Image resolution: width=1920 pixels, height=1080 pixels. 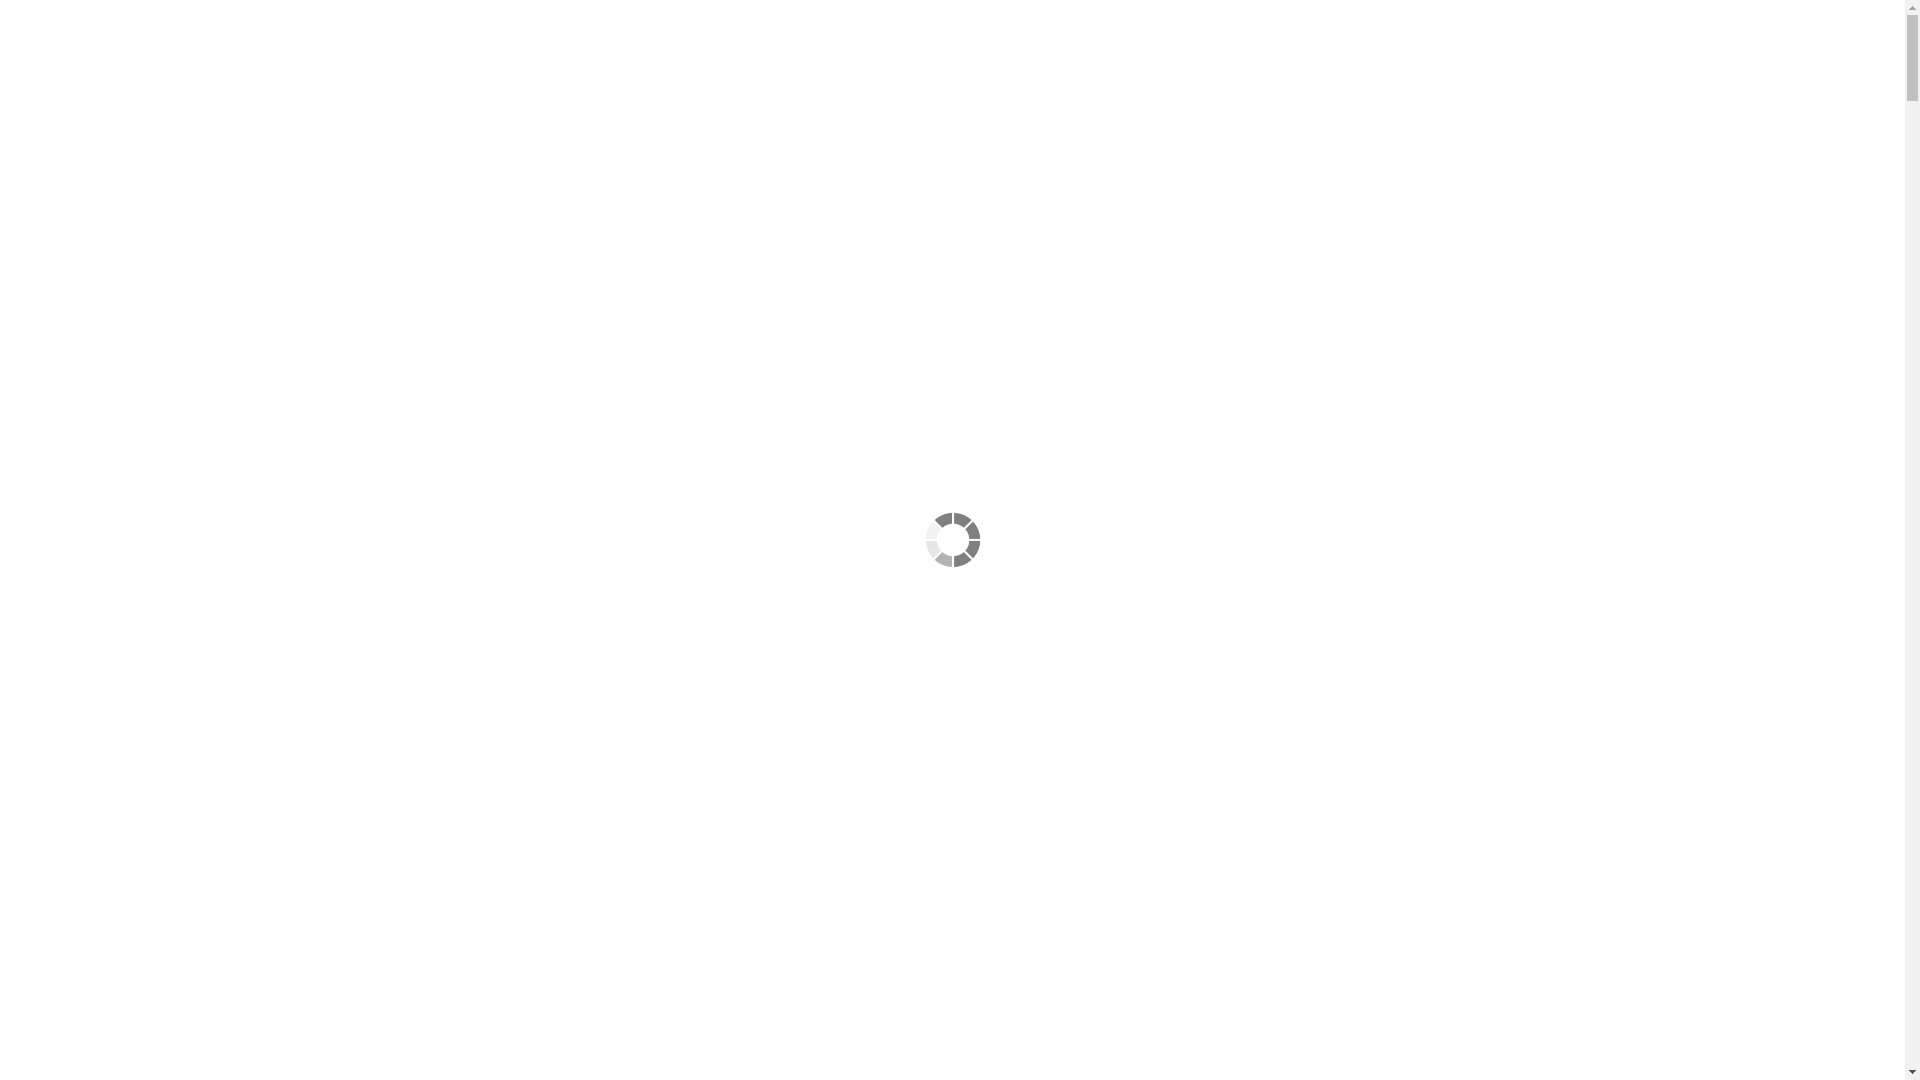 What do you see at coordinates (1162, 45) in the screenshot?
I see `0490 58 25 23` at bounding box center [1162, 45].